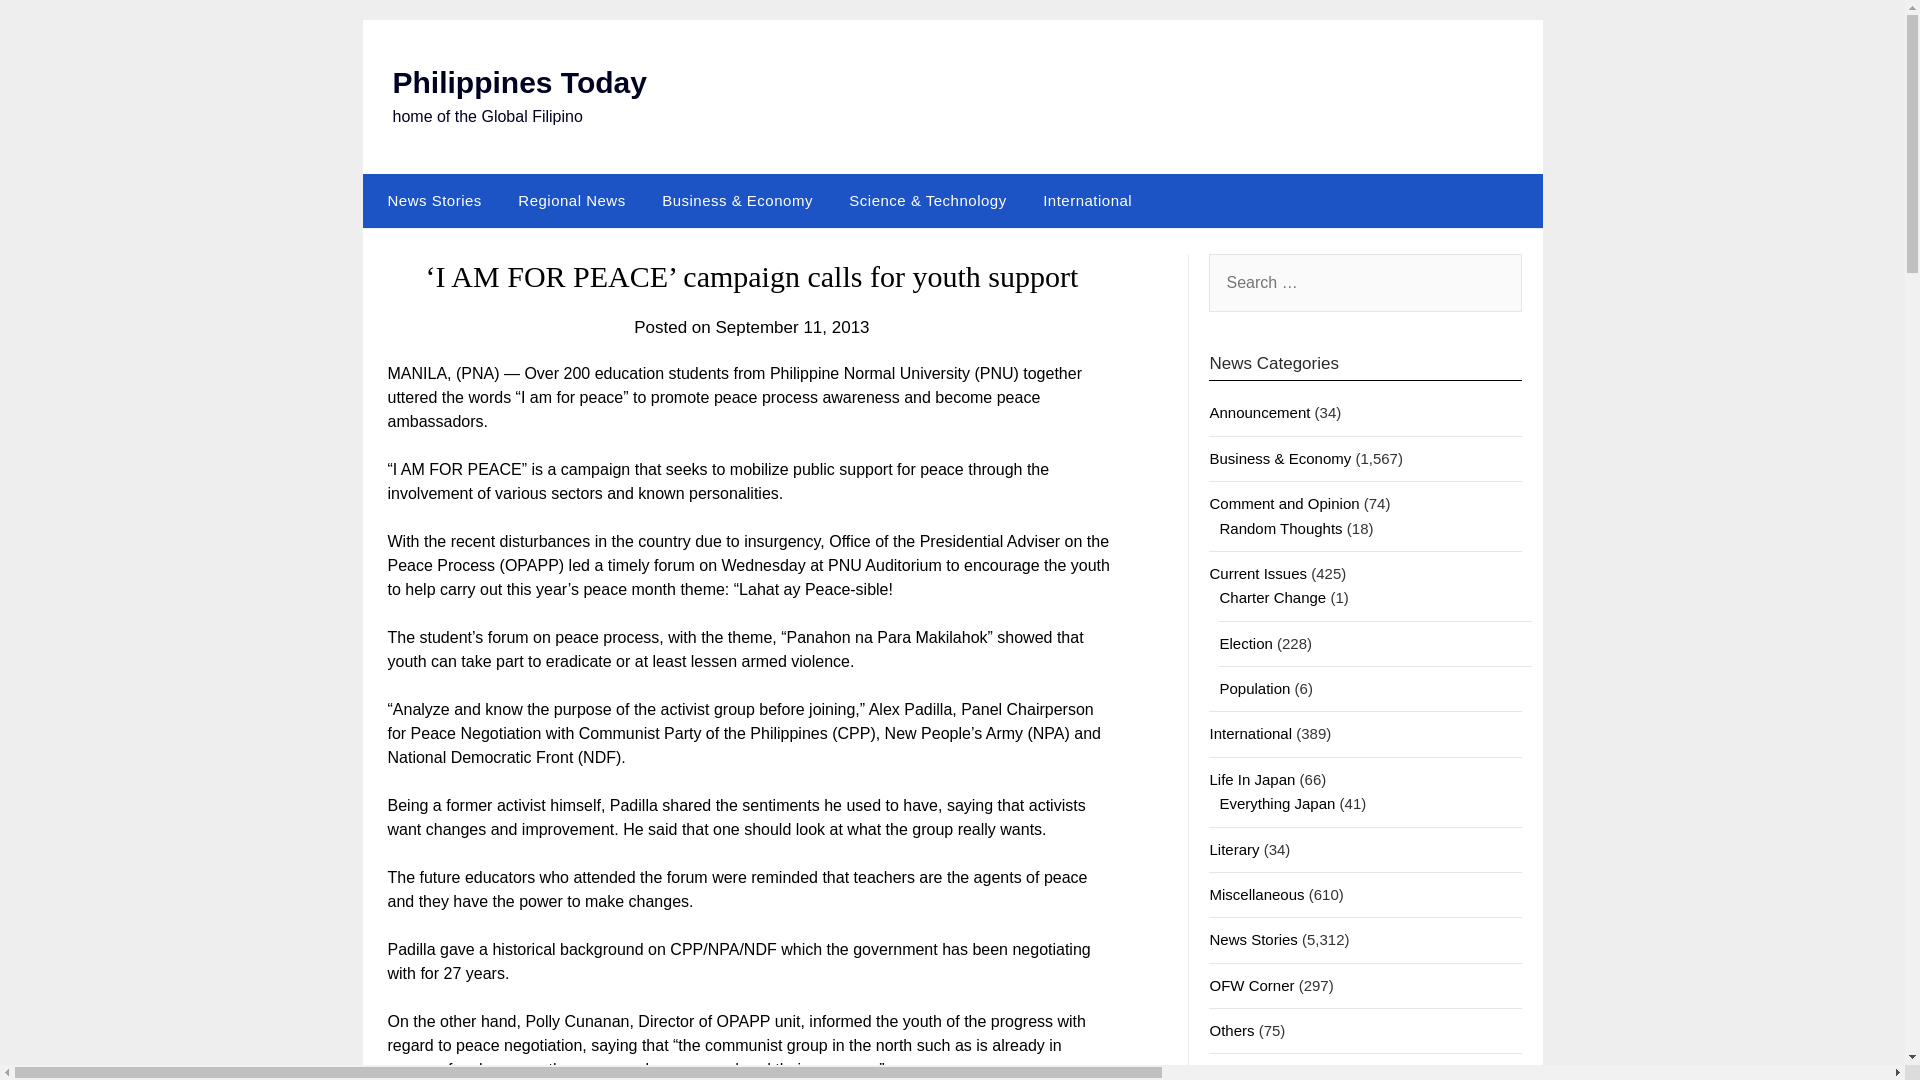  I want to click on International, so click(1088, 200).